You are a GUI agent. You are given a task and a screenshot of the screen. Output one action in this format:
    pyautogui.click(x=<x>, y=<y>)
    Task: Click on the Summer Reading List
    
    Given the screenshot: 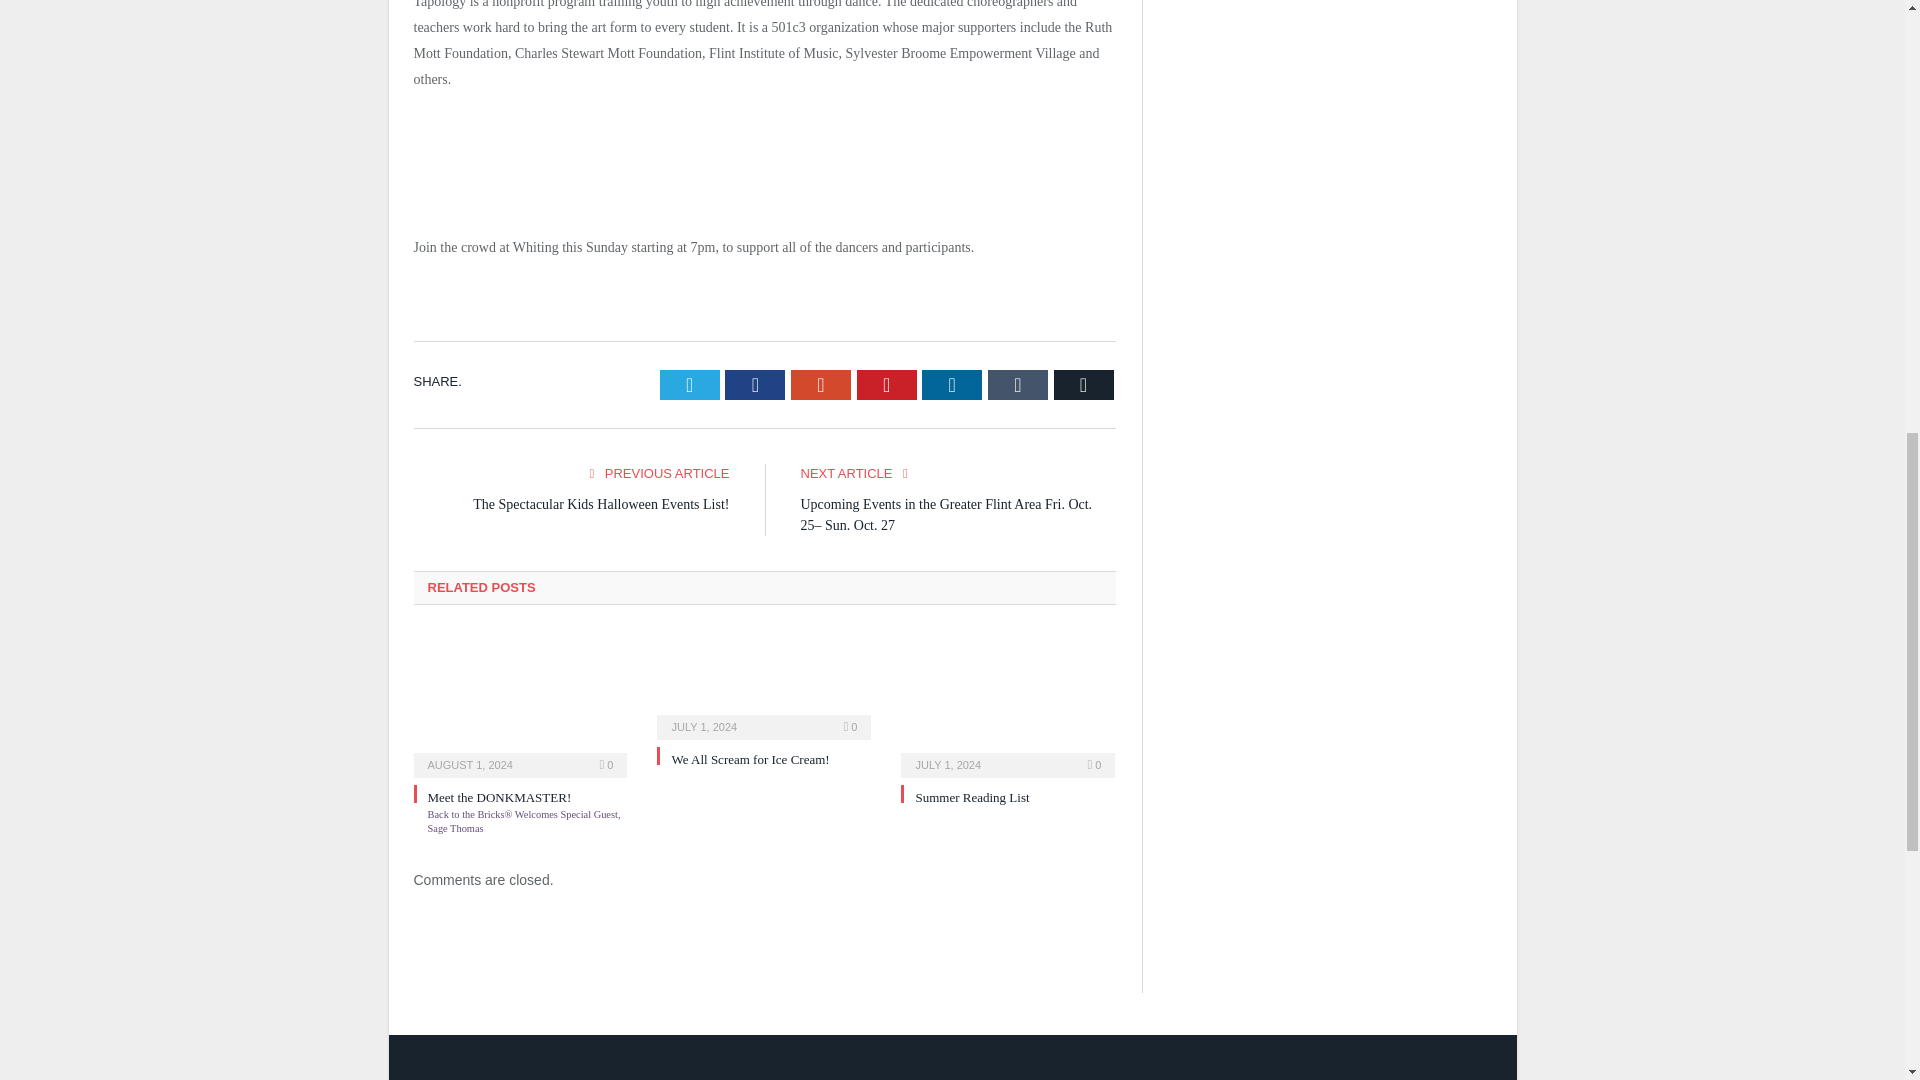 What is the action you would take?
    pyautogui.click(x=972, y=796)
    